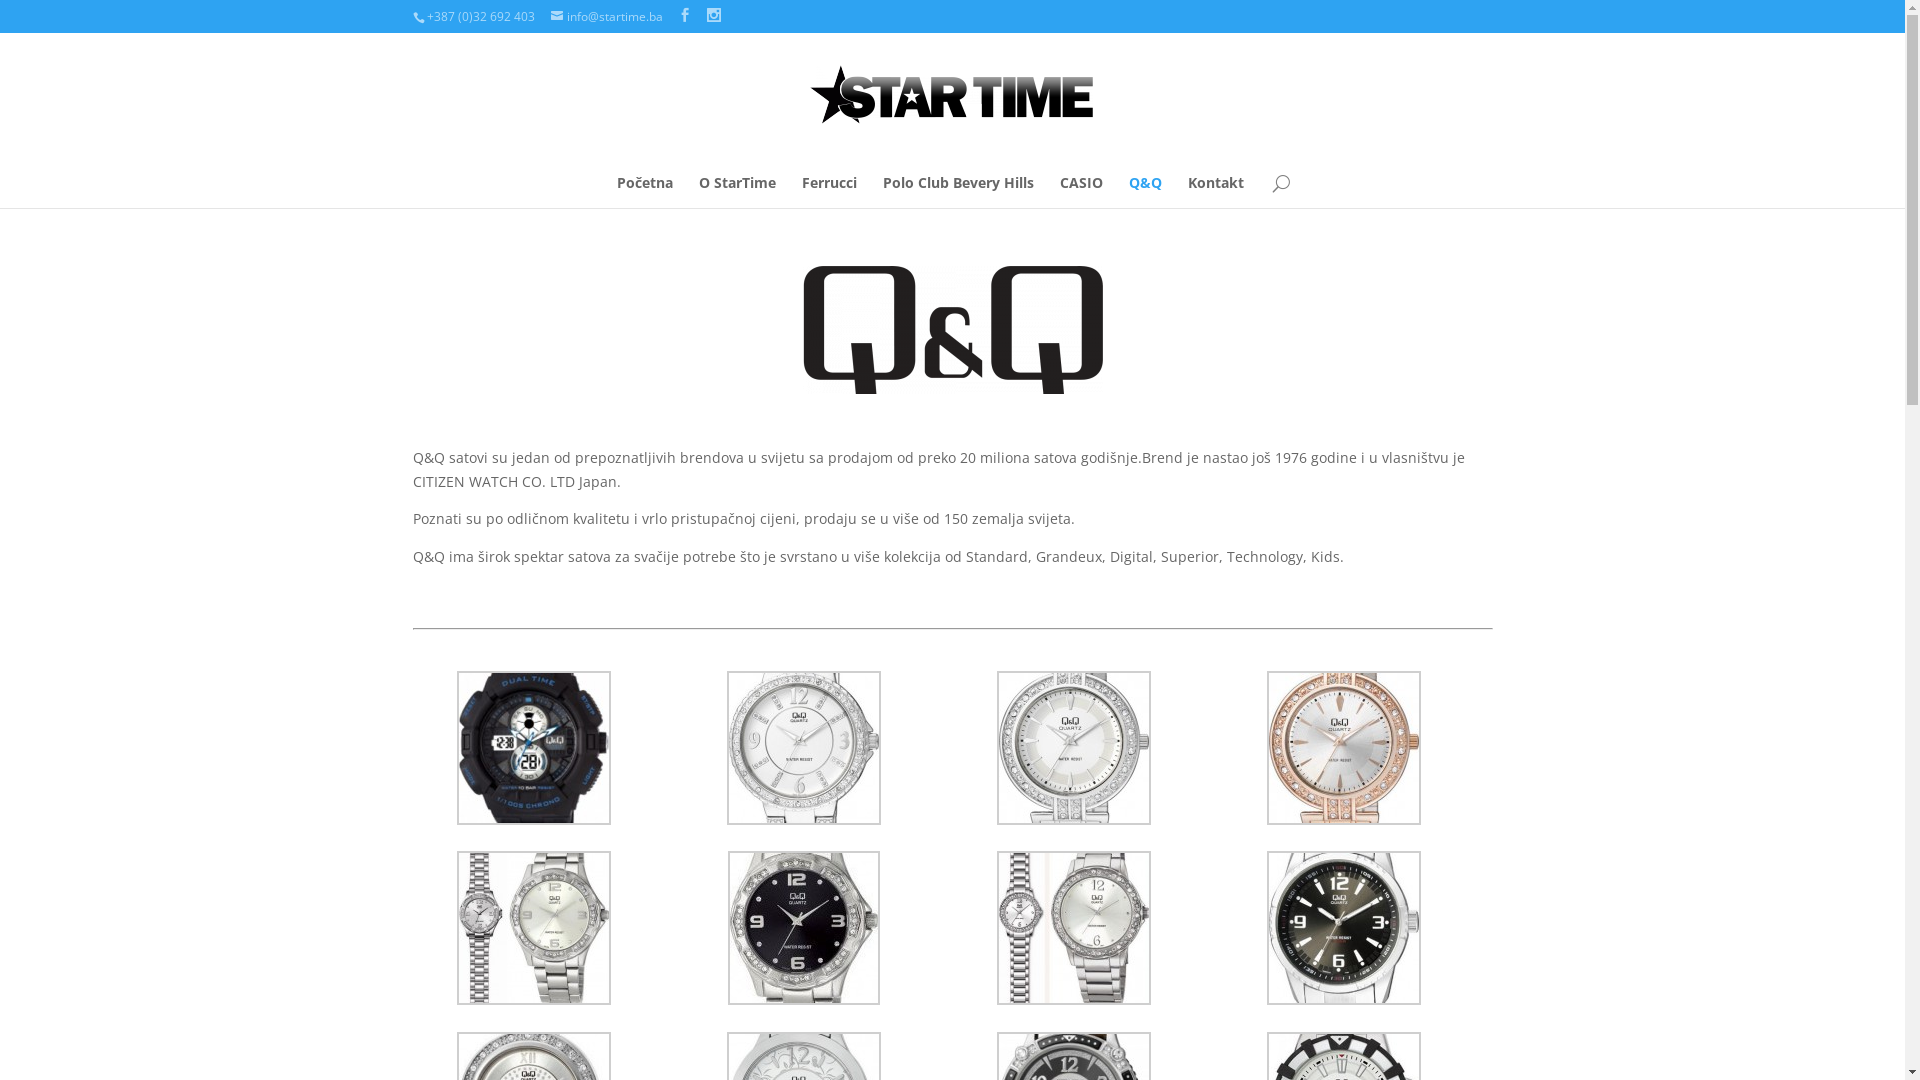 The height and width of the screenshot is (1080, 1920). I want to click on Ferrucci, so click(830, 190).